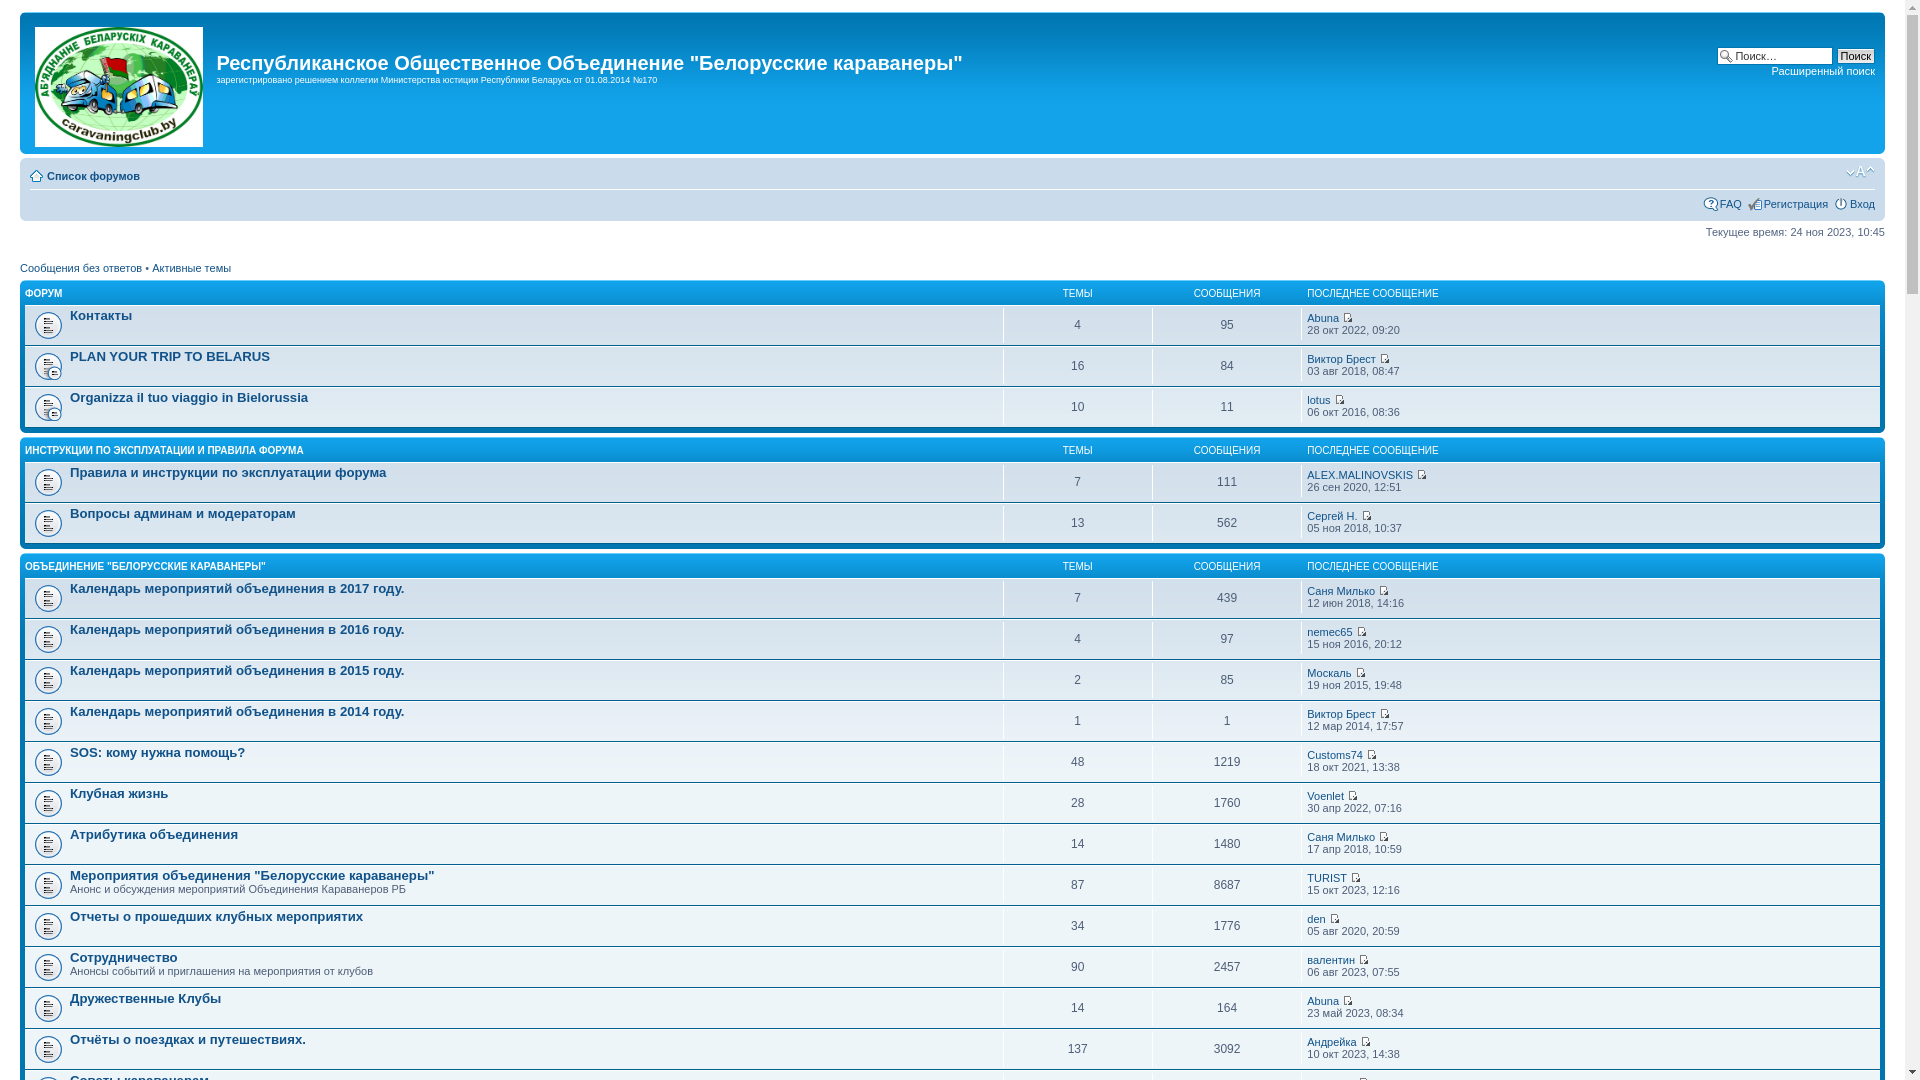  What do you see at coordinates (1323, 1001) in the screenshot?
I see `Abuna` at bounding box center [1323, 1001].